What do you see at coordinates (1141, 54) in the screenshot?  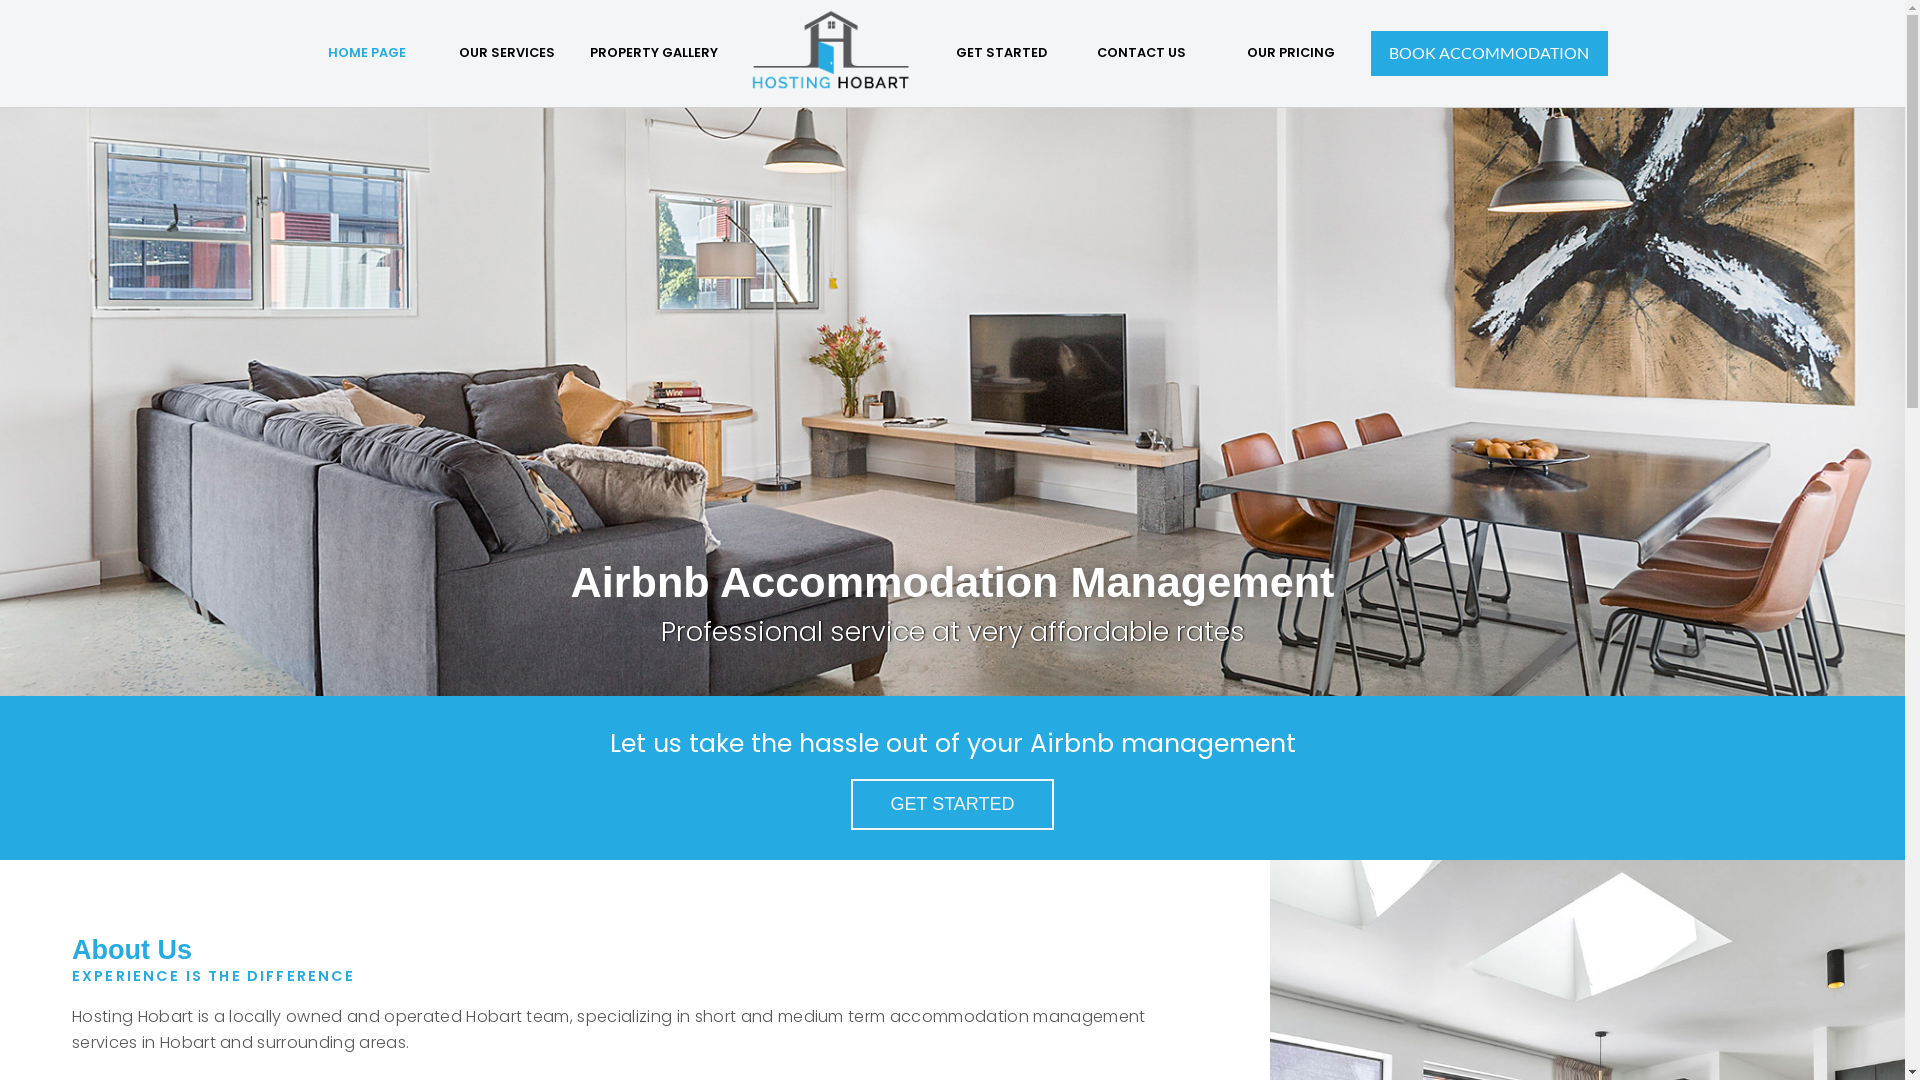 I see `CONTACT US` at bounding box center [1141, 54].